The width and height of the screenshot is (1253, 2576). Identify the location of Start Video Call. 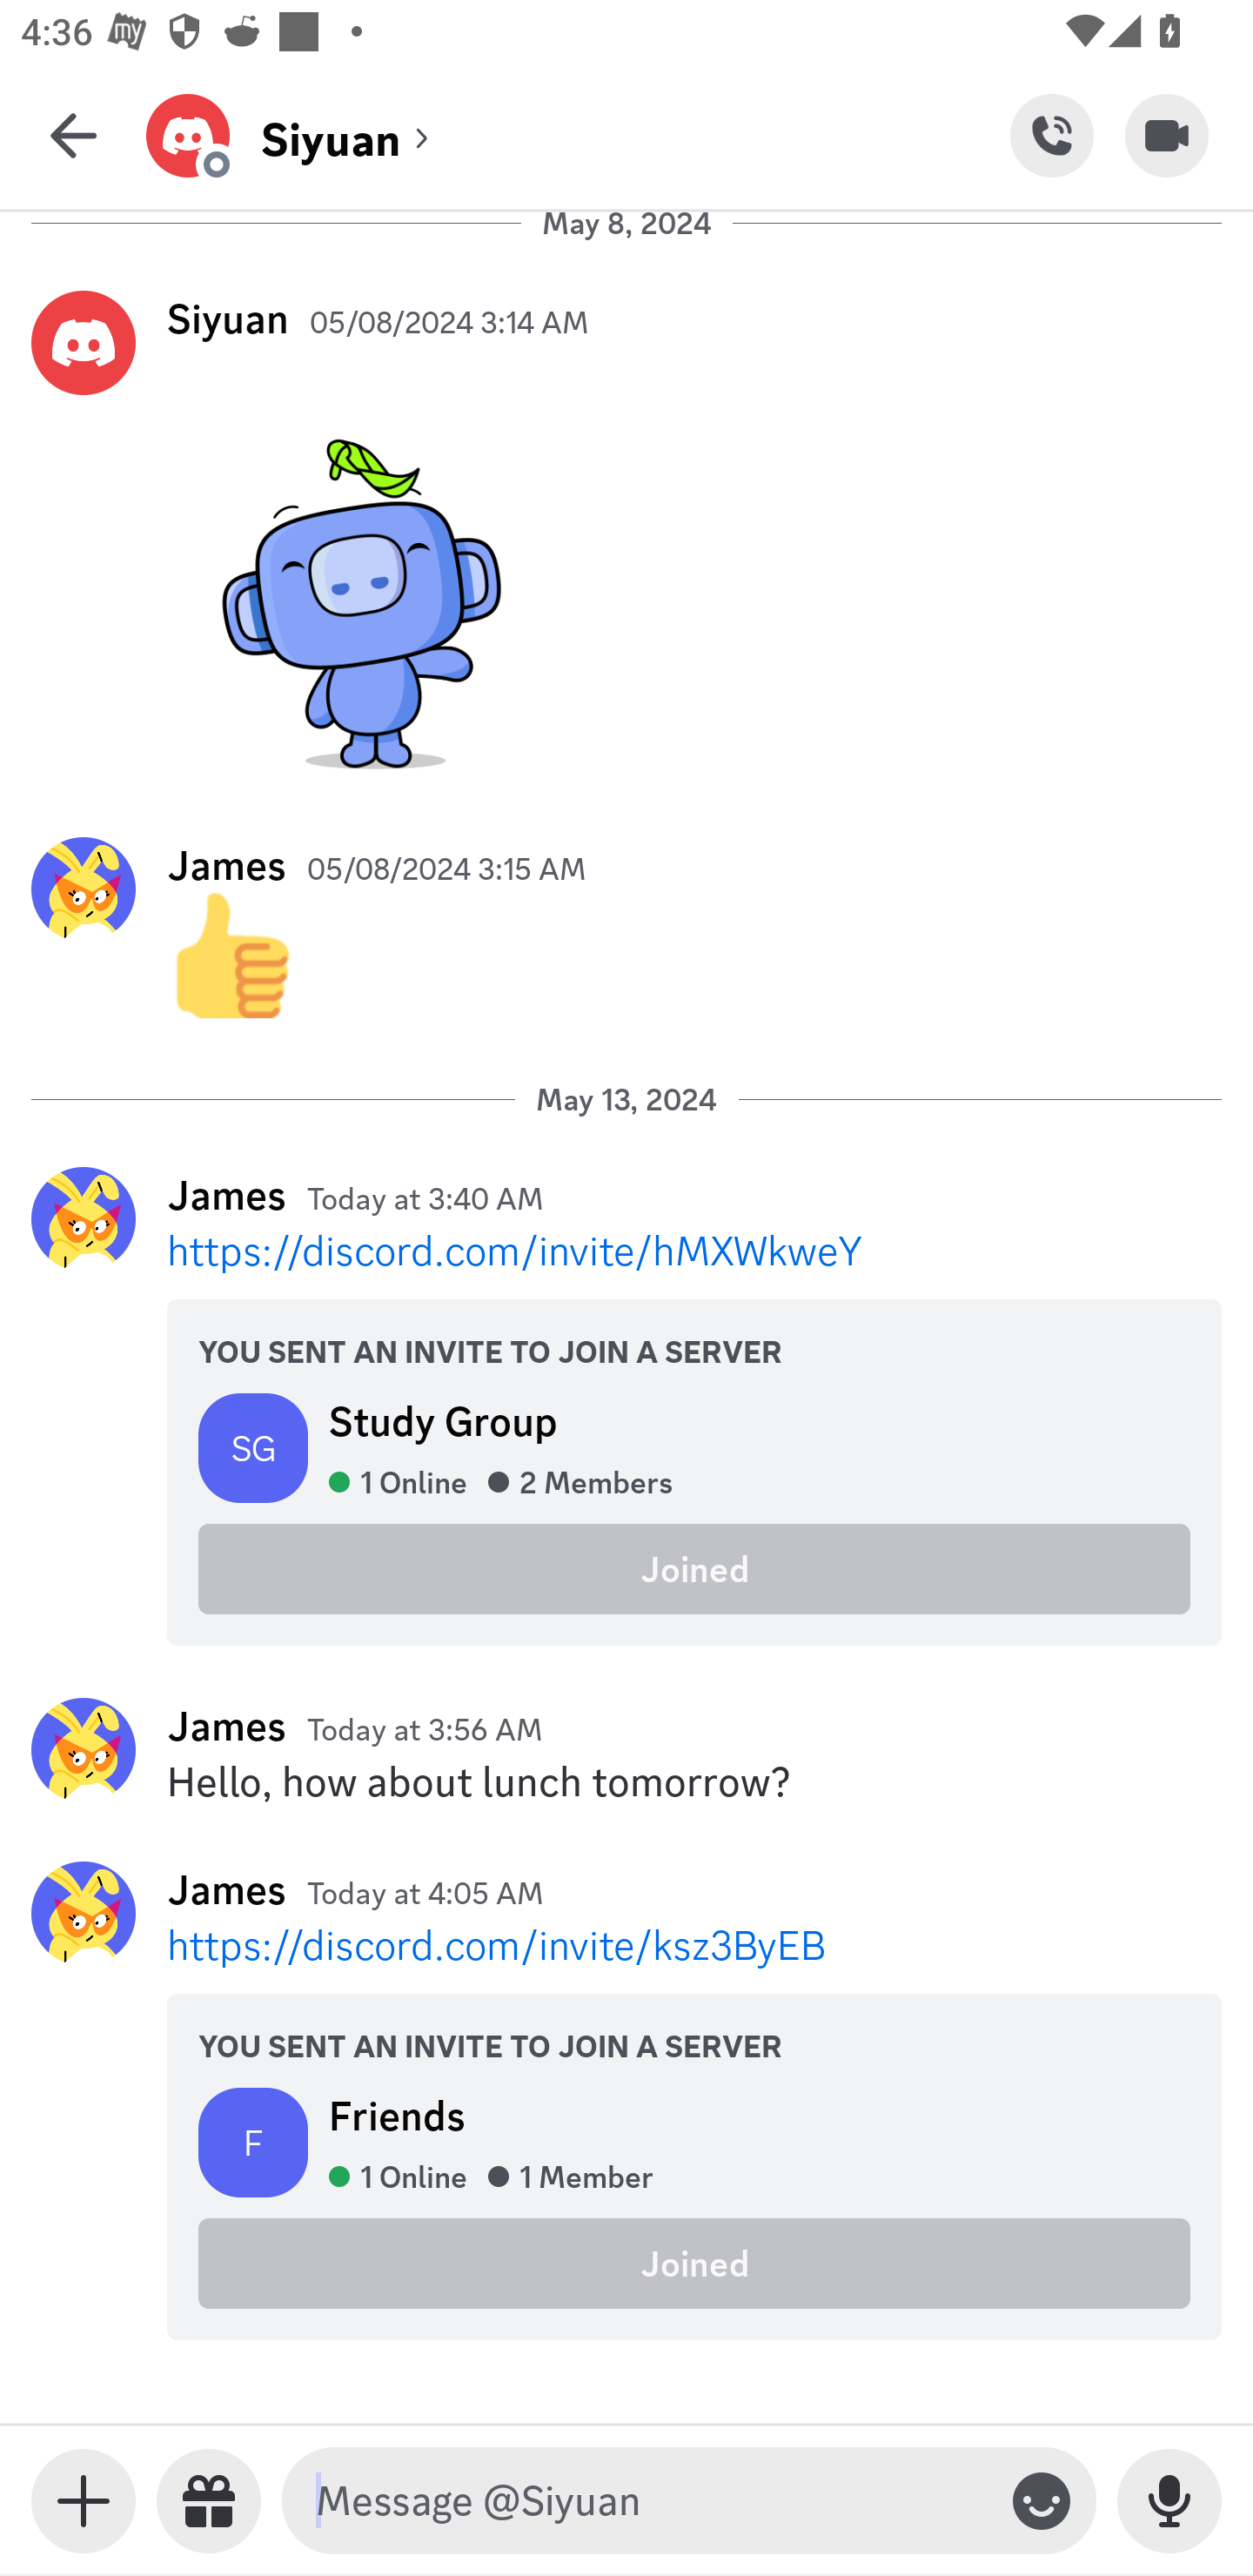
(1167, 135).